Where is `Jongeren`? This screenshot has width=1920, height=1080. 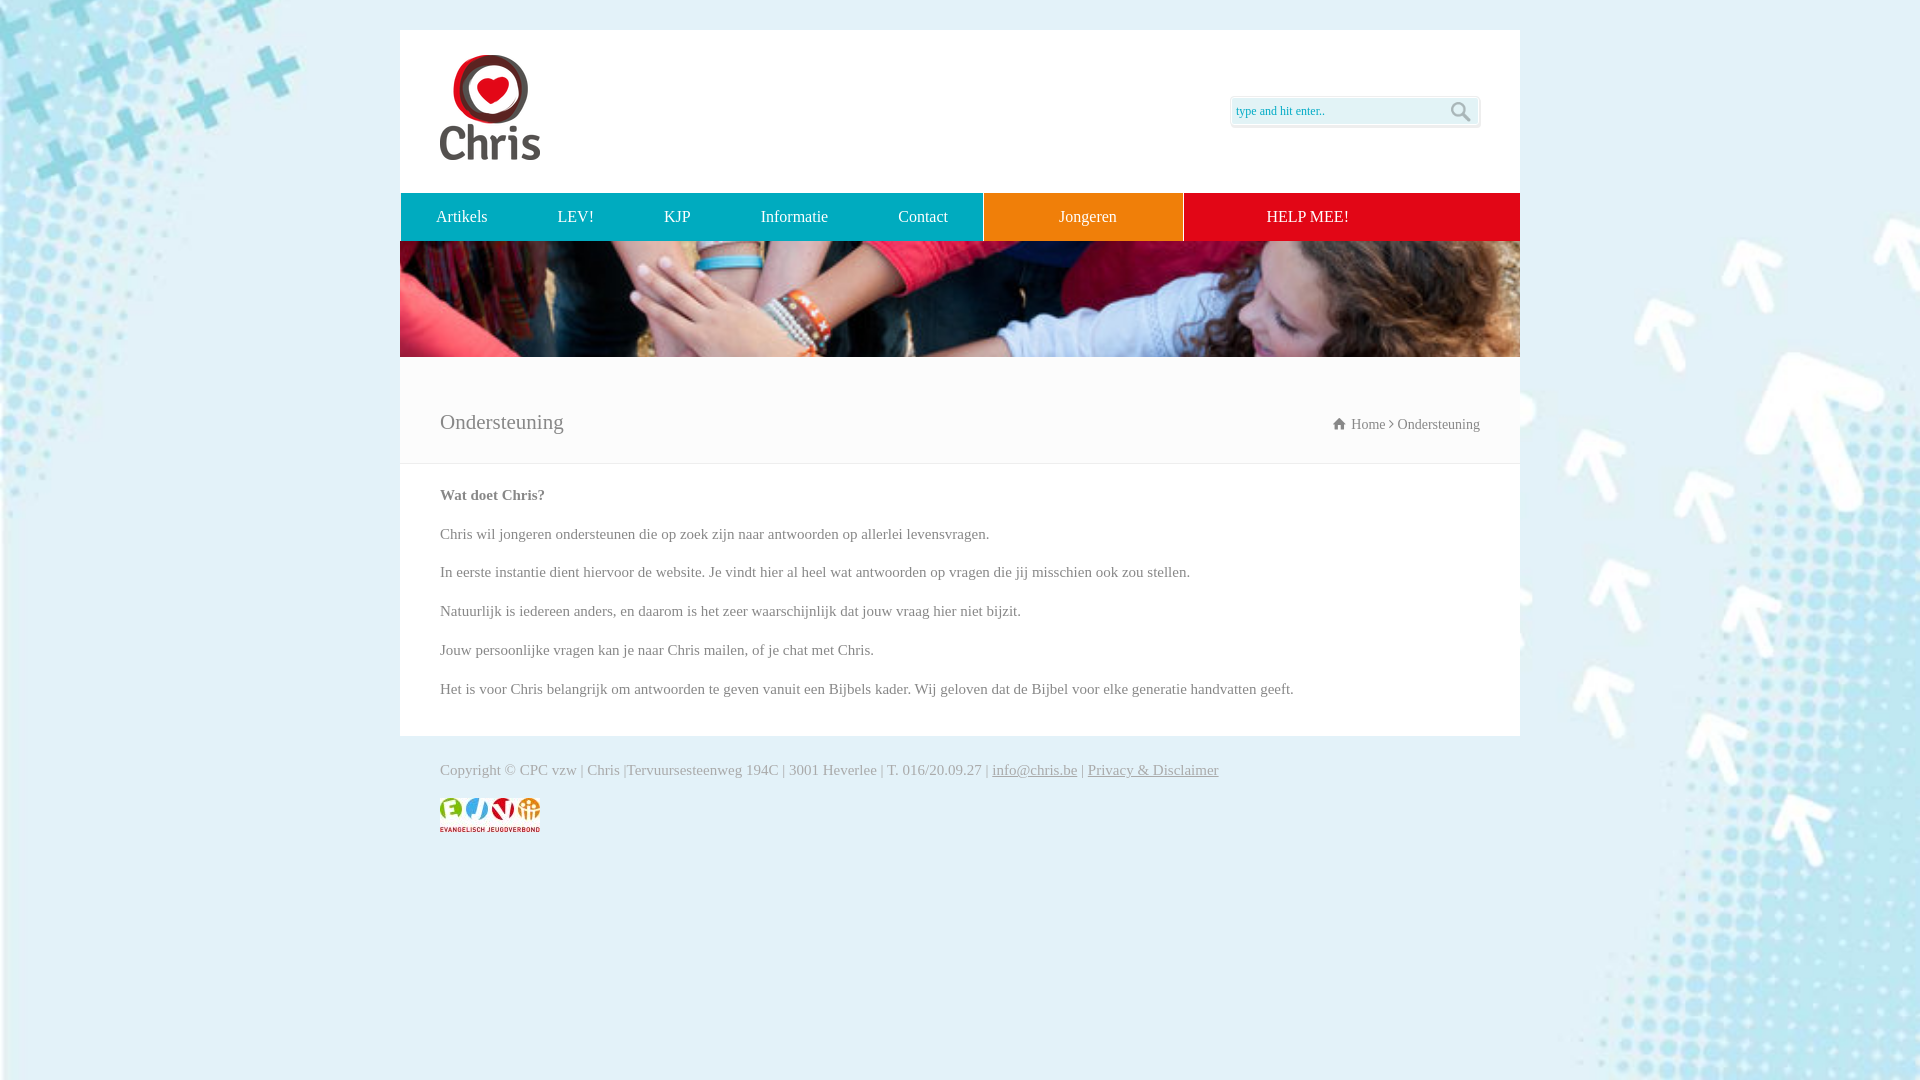 Jongeren is located at coordinates (1088, 217).